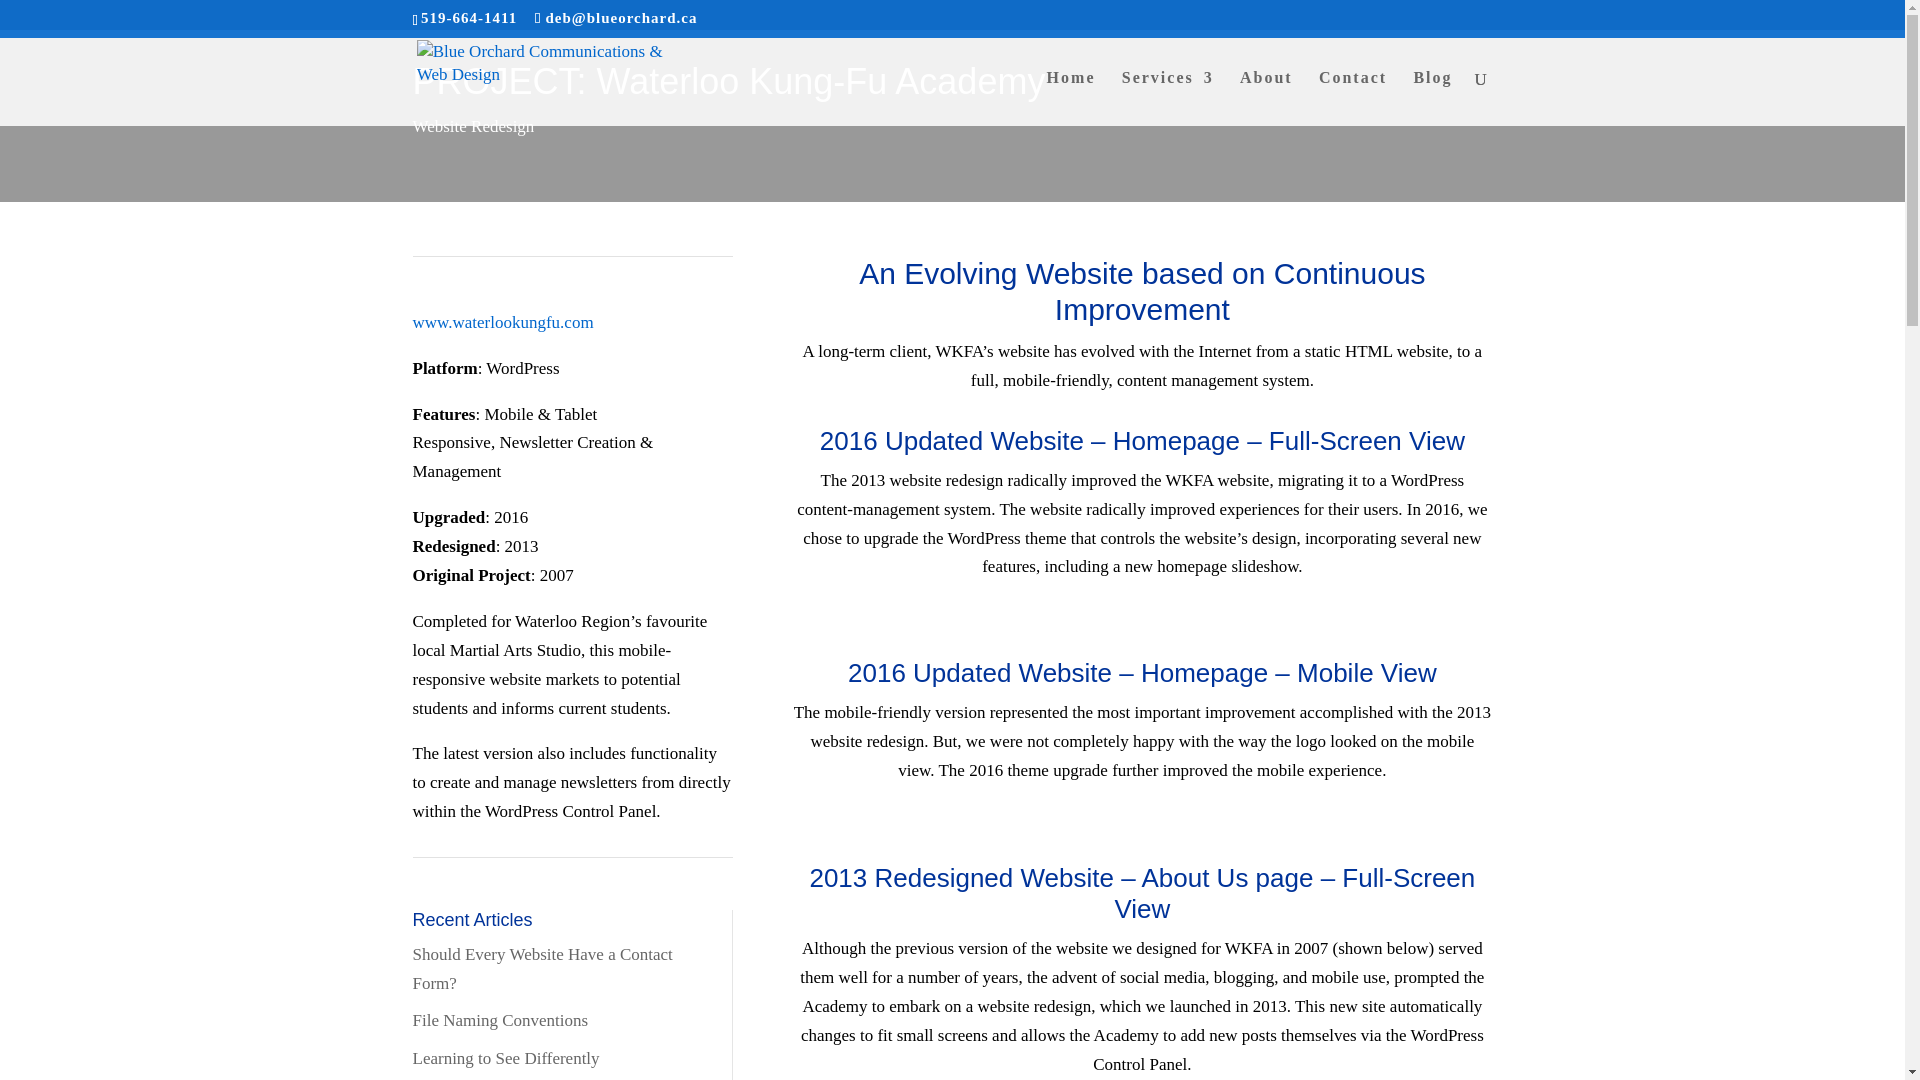 The image size is (1920, 1080). What do you see at coordinates (502, 322) in the screenshot?
I see `Waterloo Kung-Fu Academy` at bounding box center [502, 322].